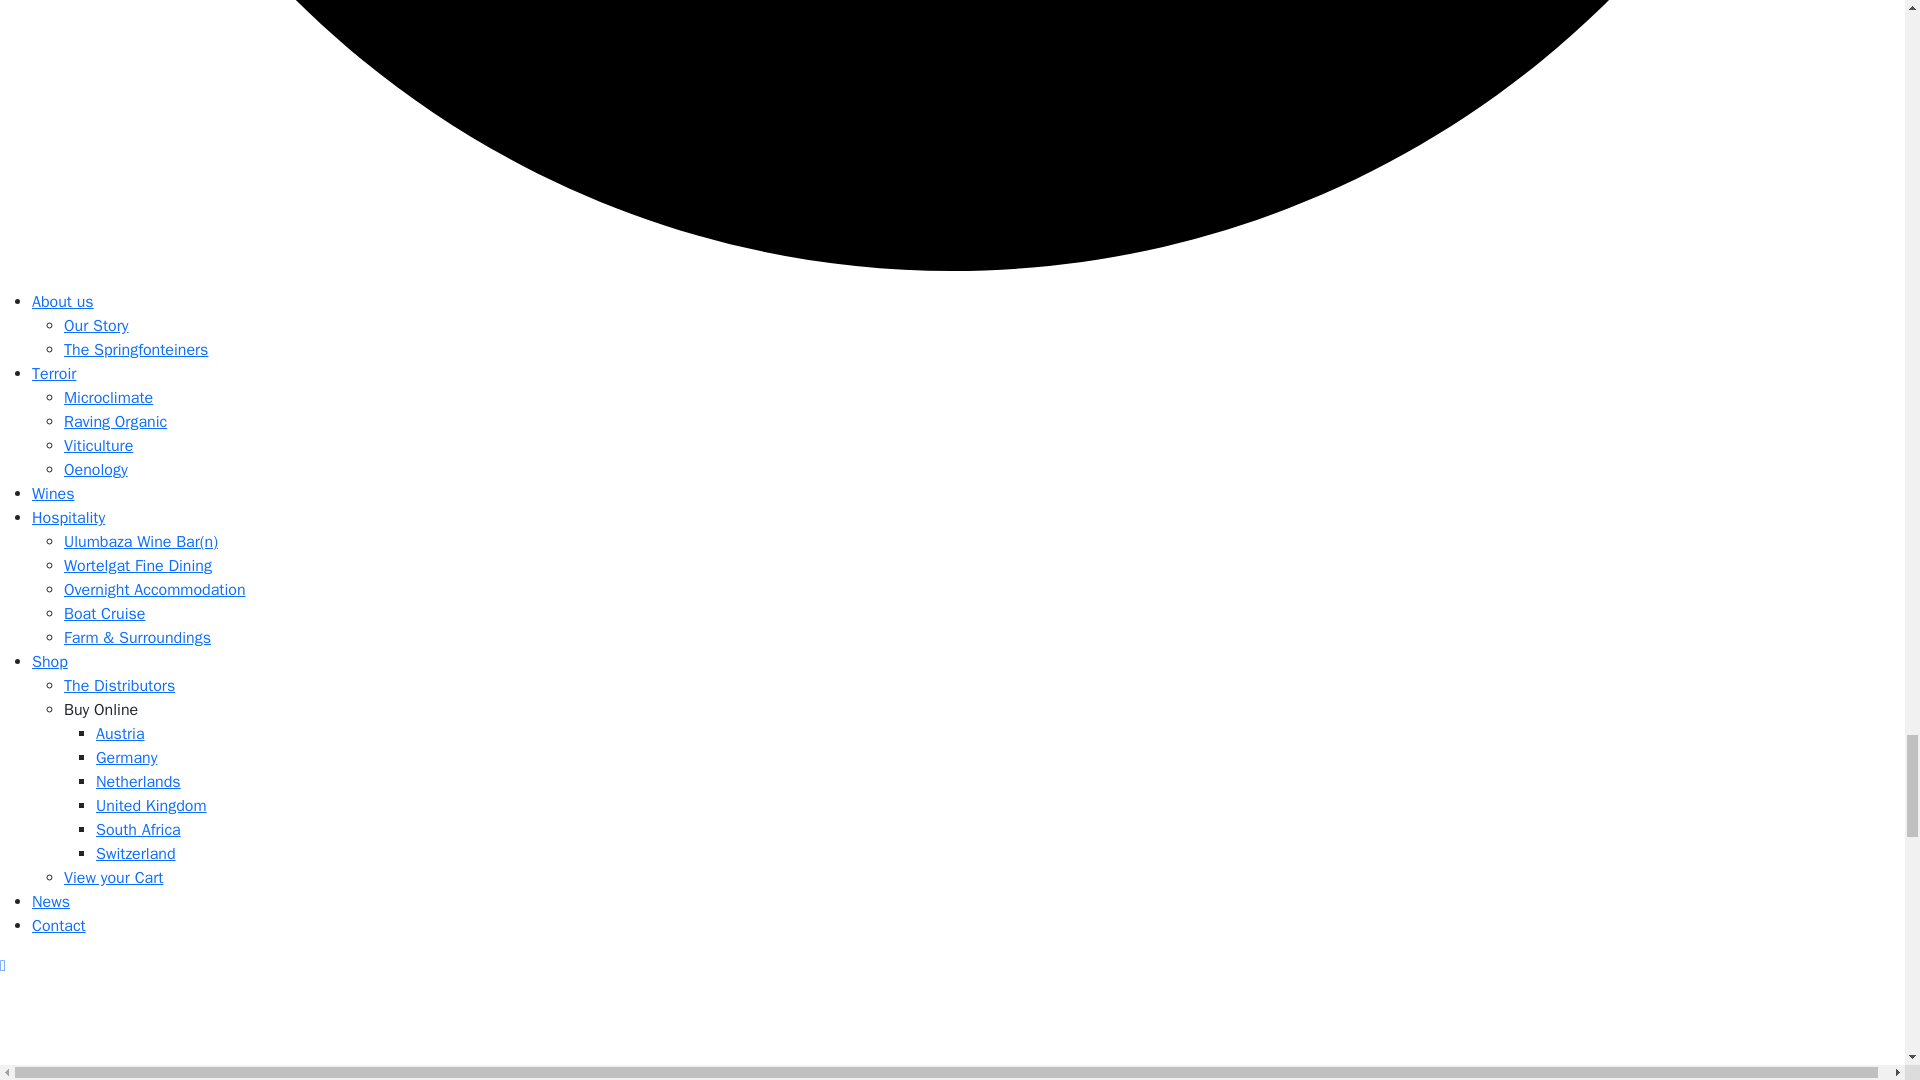 The height and width of the screenshot is (1080, 1920). I want to click on United Kingdom, so click(152, 806).